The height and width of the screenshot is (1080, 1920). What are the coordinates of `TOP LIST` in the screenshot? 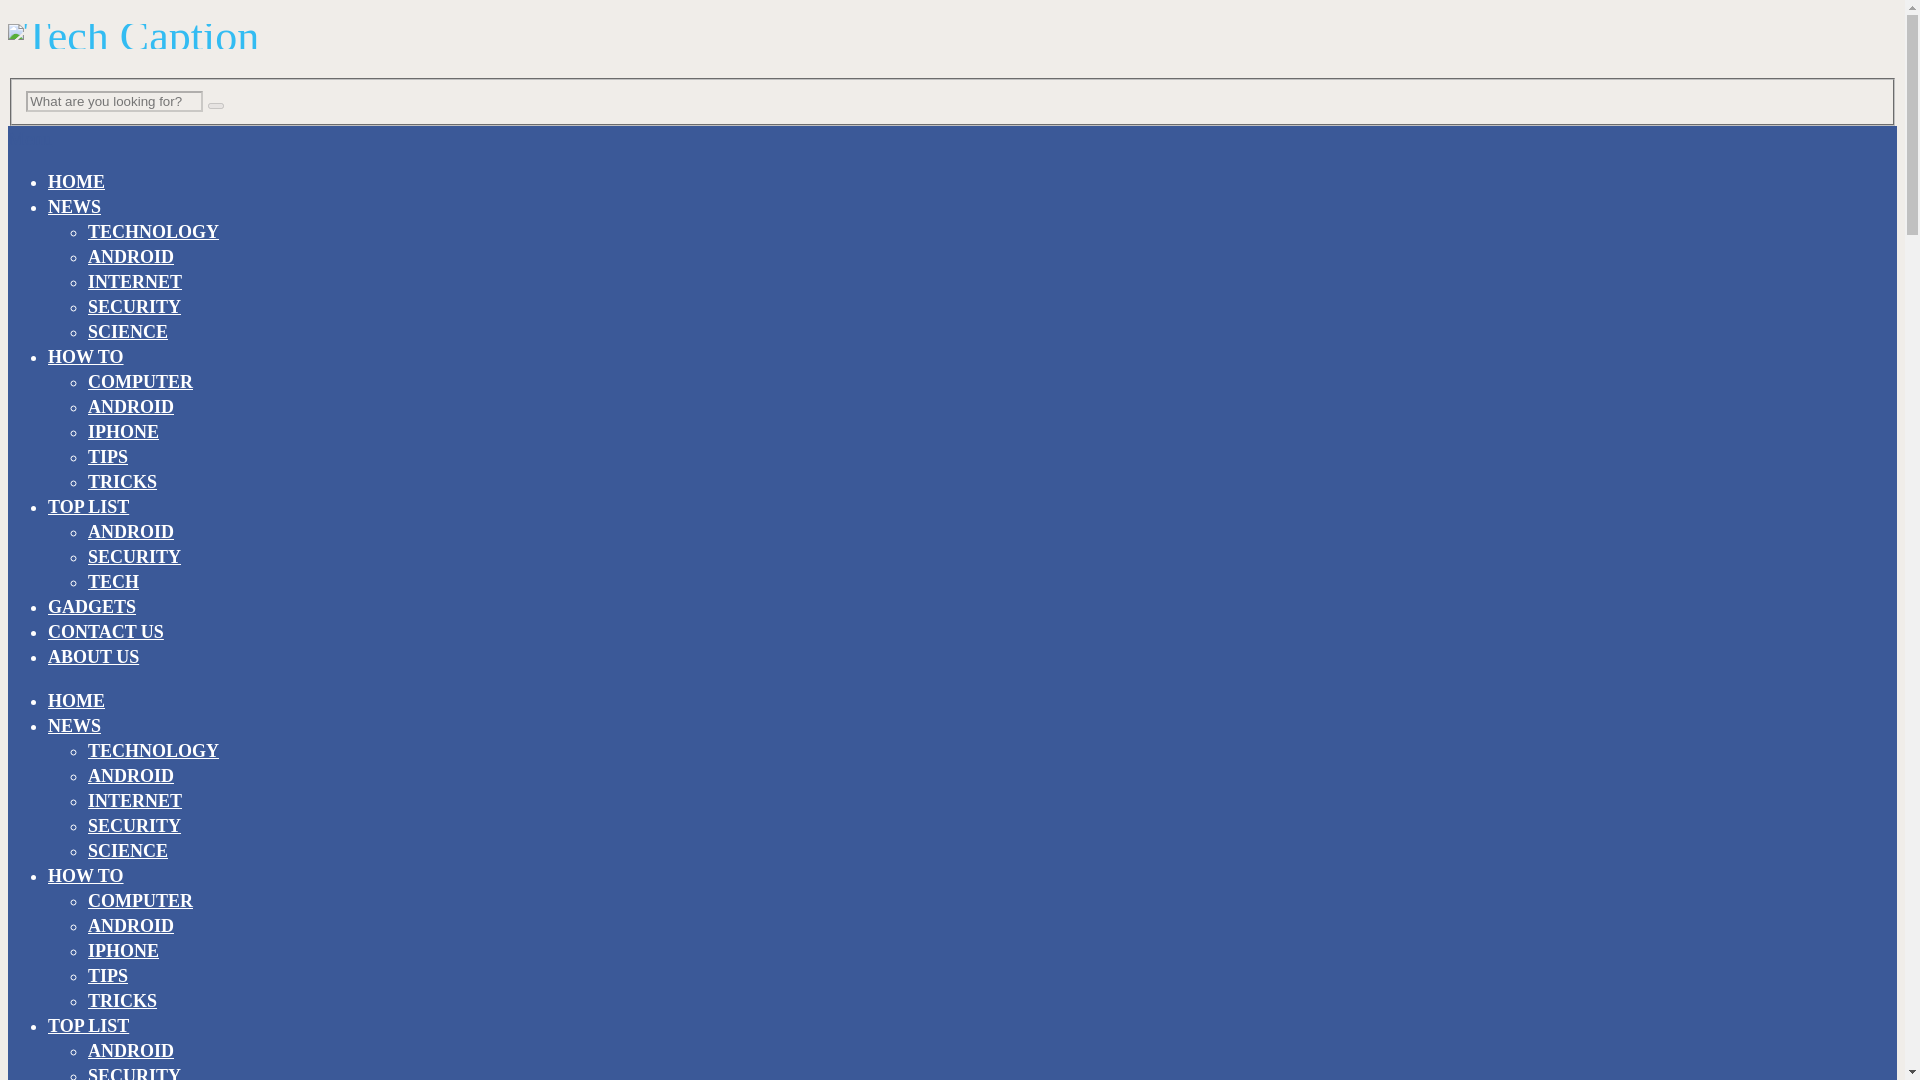 It's located at (88, 1026).